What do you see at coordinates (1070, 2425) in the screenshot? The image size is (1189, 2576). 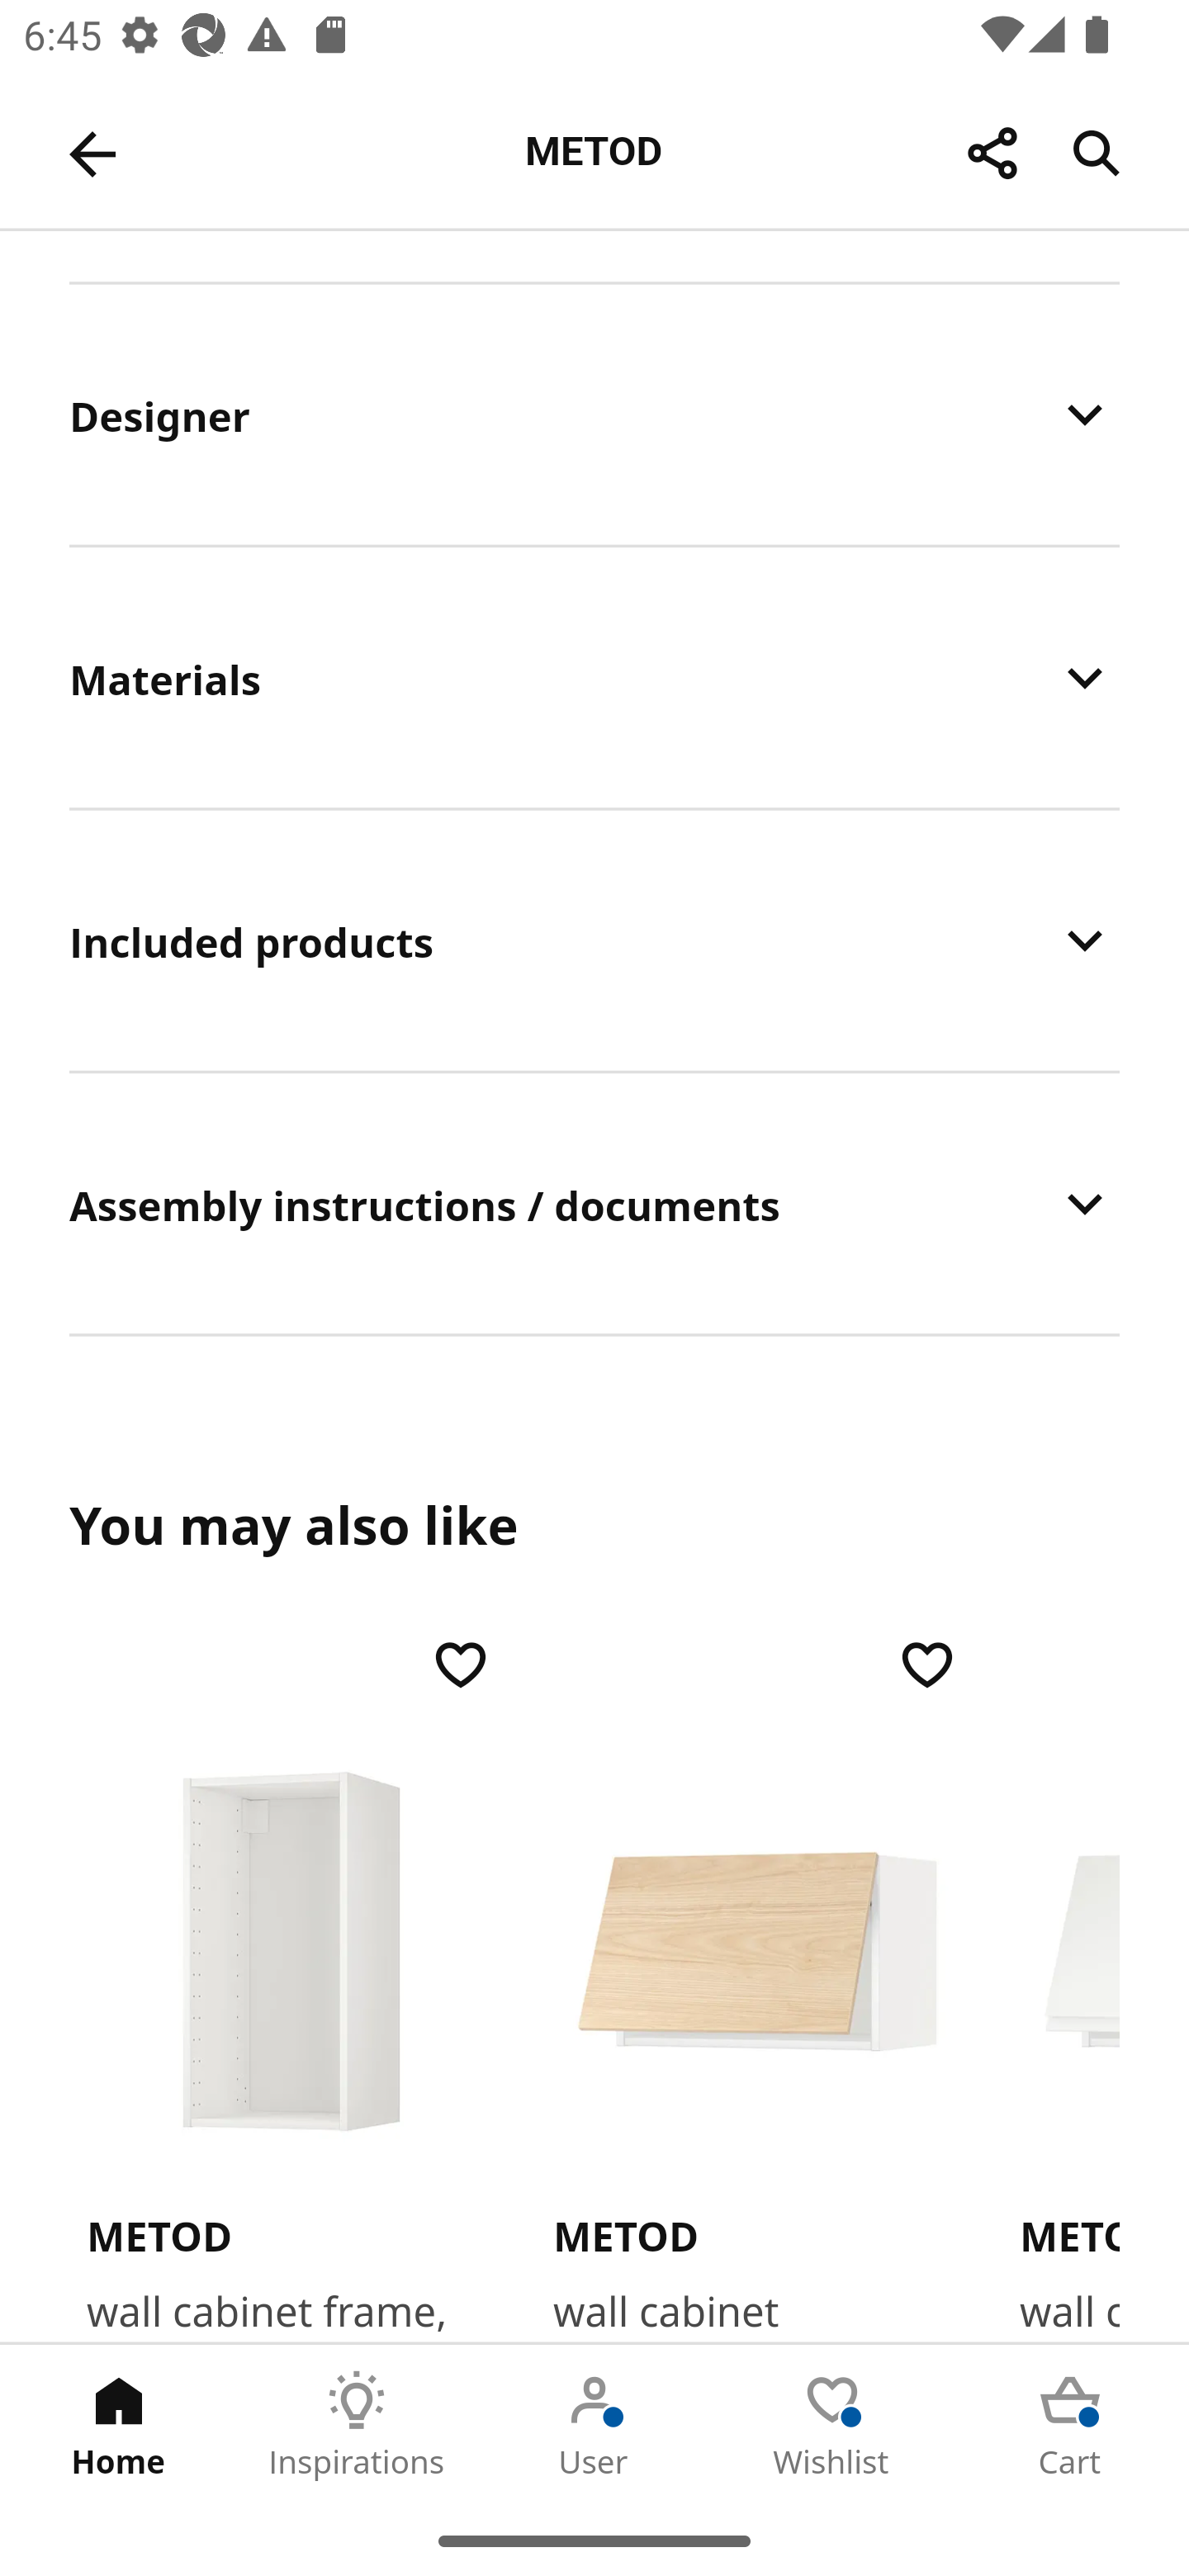 I see `Cart
Tab 5 of 5` at bounding box center [1070, 2425].